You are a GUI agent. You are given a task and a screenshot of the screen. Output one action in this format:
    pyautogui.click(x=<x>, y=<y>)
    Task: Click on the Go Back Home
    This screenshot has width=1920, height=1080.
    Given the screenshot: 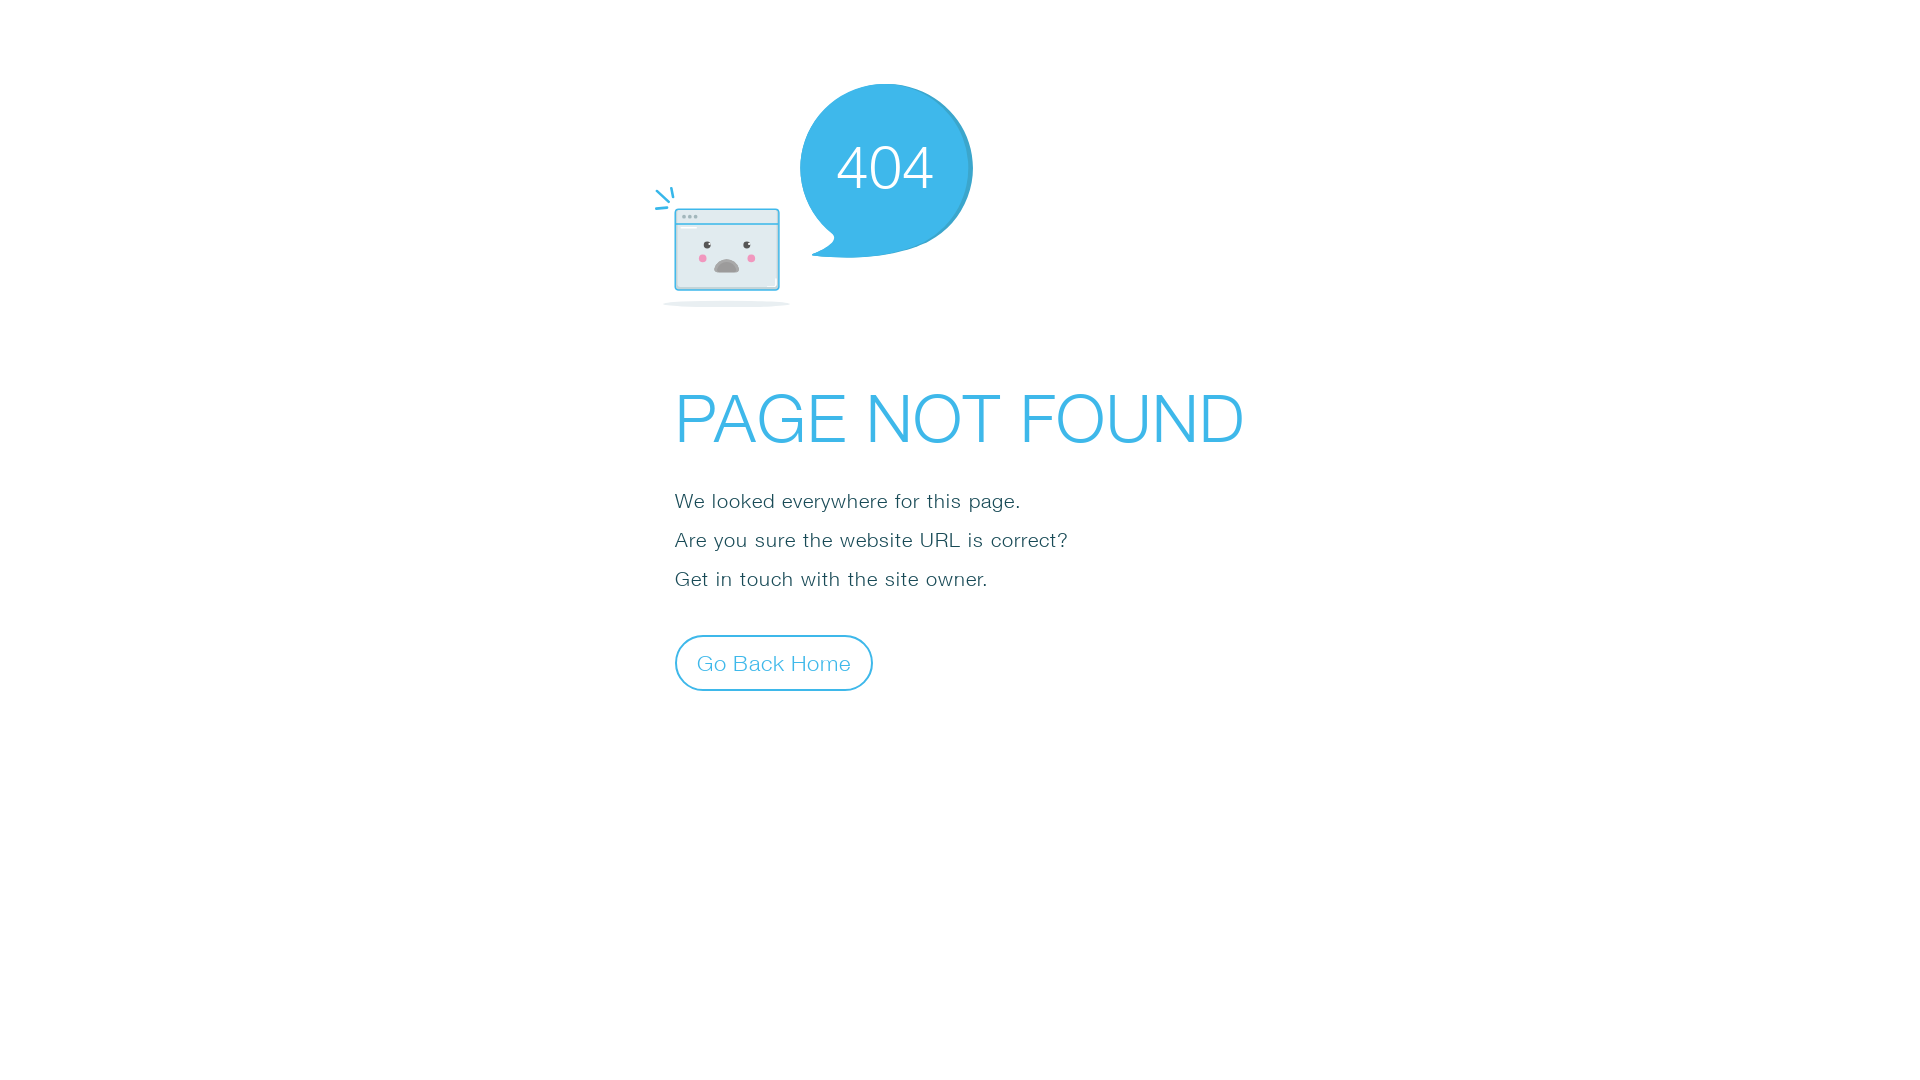 What is the action you would take?
    pyautogui.click(x=774, y=662)
    